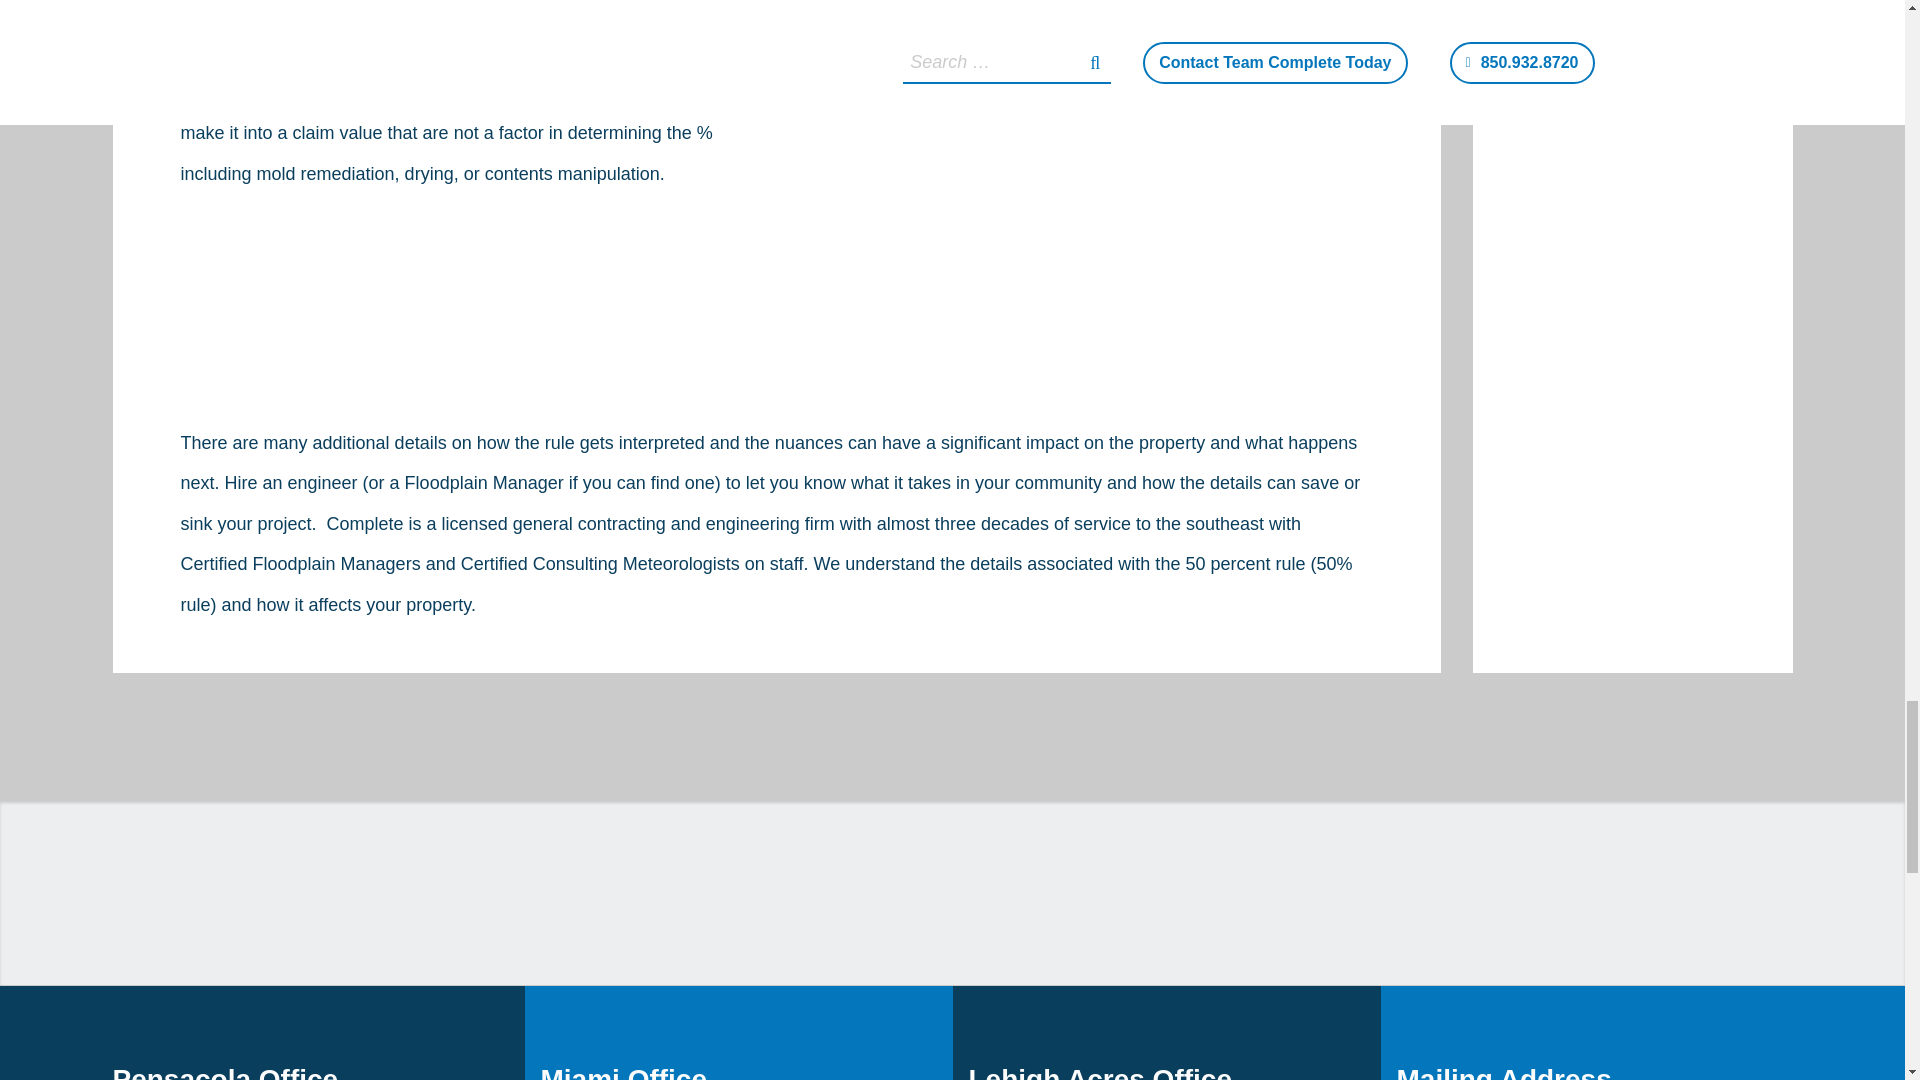 This screenshot has height=1080, width=1920. I want to click on ASTM International, so click(714, 901).